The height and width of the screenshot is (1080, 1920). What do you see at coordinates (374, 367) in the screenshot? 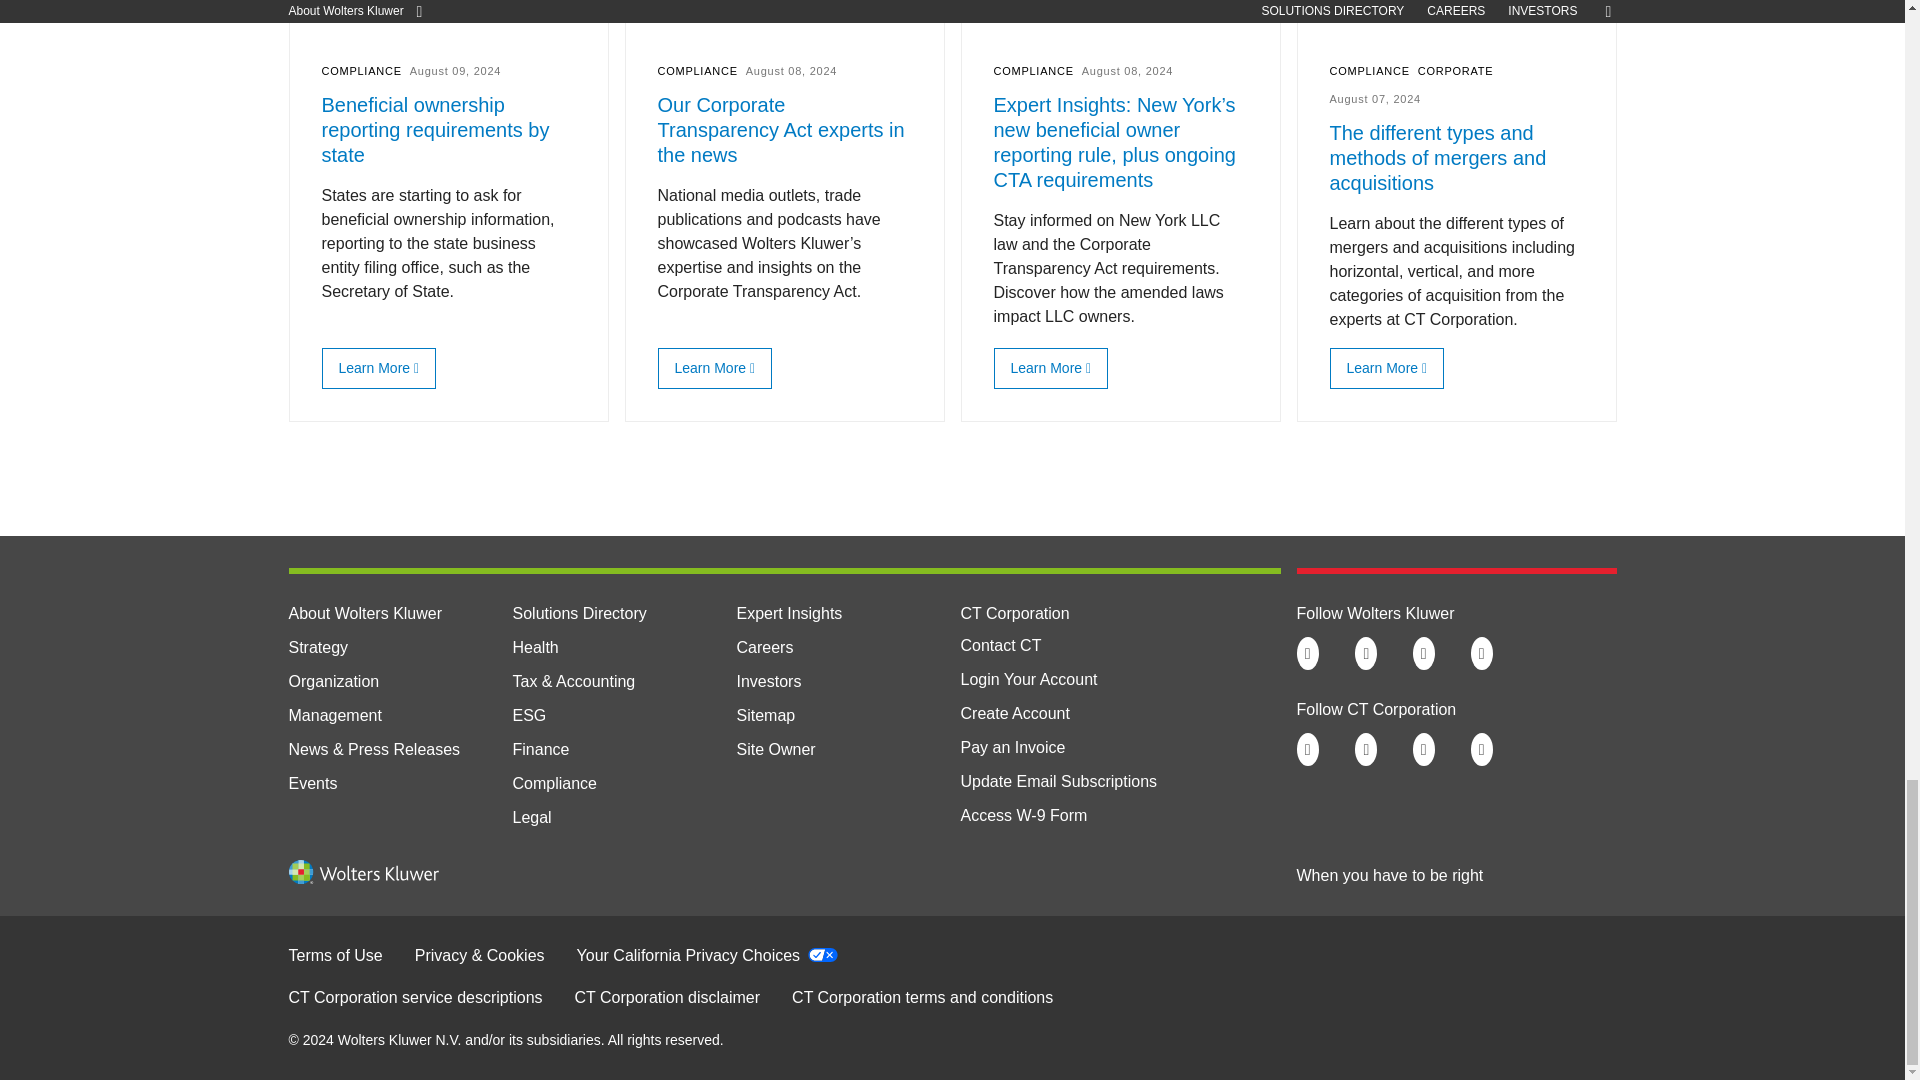
I see `Beneficial ownership reporting requirements by state` at bounding box center [374, 367].